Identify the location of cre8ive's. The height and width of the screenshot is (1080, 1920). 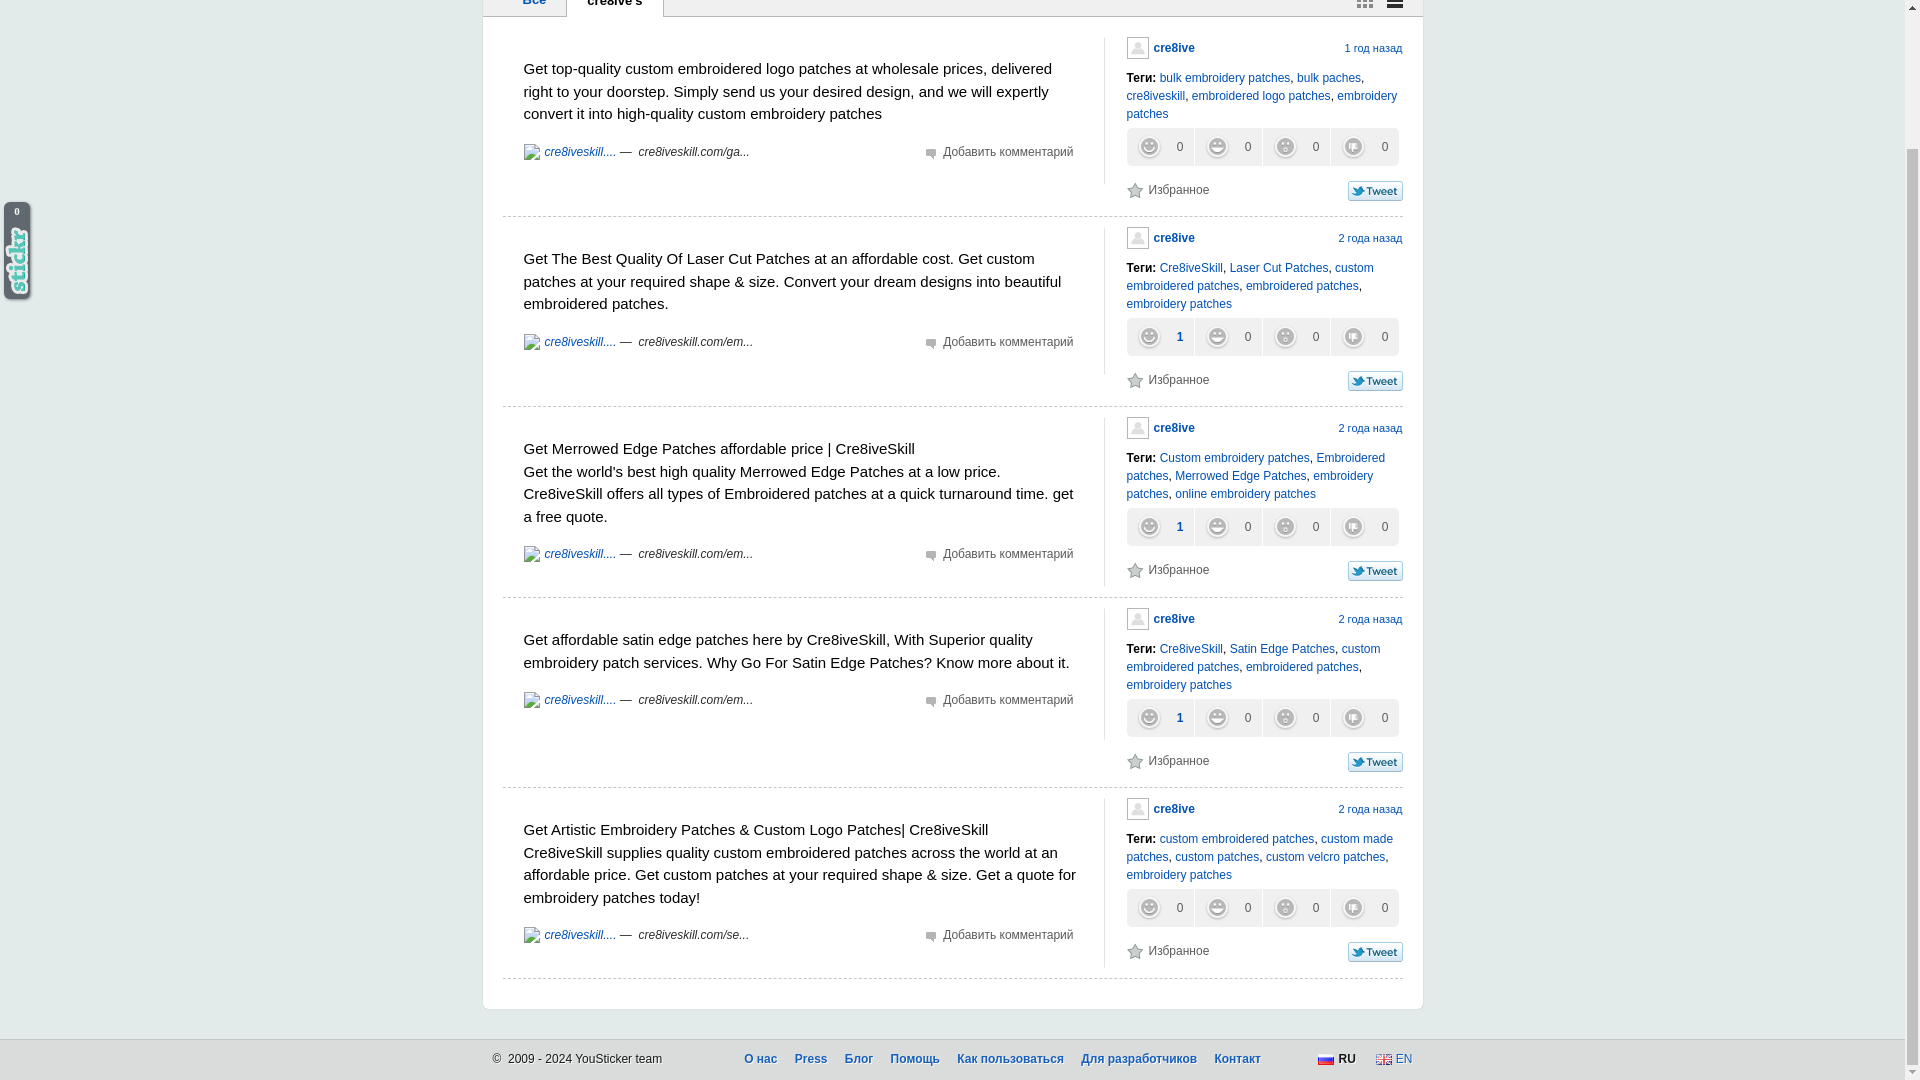
(614, 8).